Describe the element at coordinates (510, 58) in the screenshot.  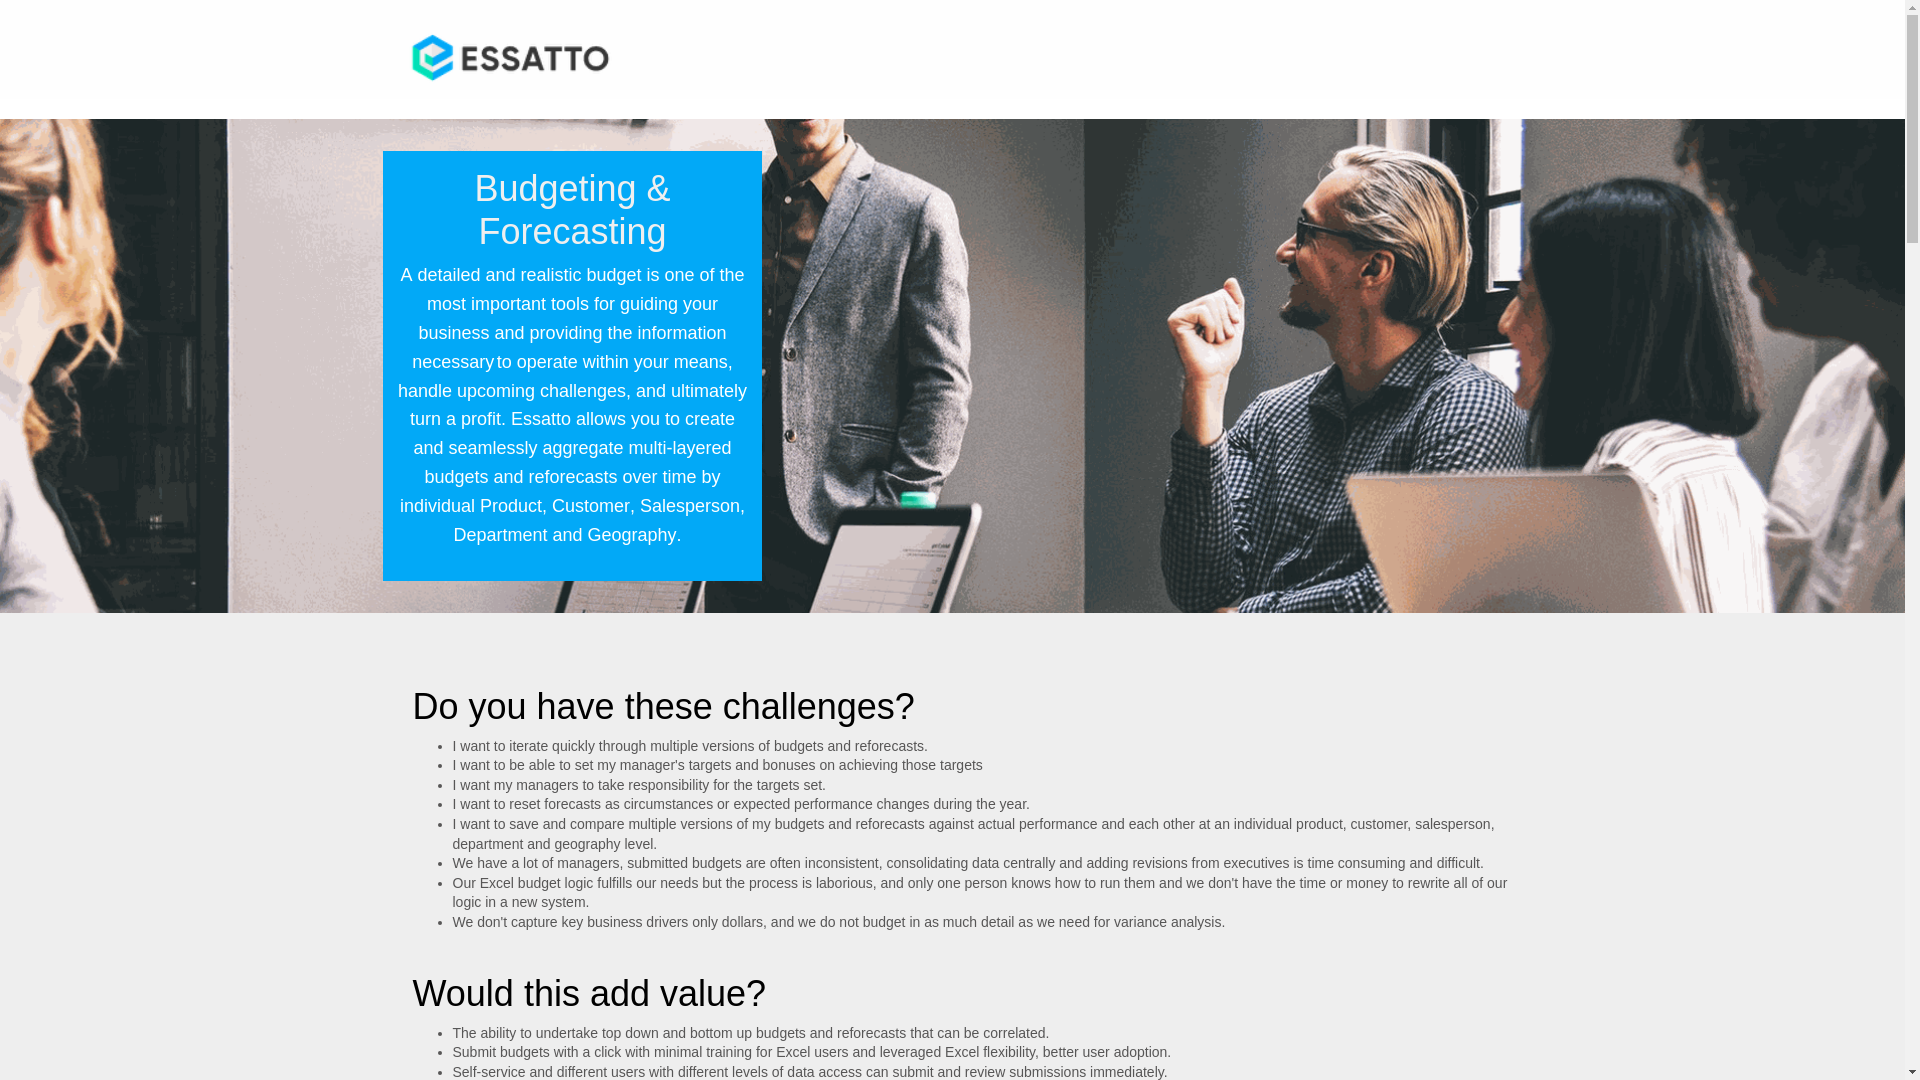
I see `Essatto Website` at that location.